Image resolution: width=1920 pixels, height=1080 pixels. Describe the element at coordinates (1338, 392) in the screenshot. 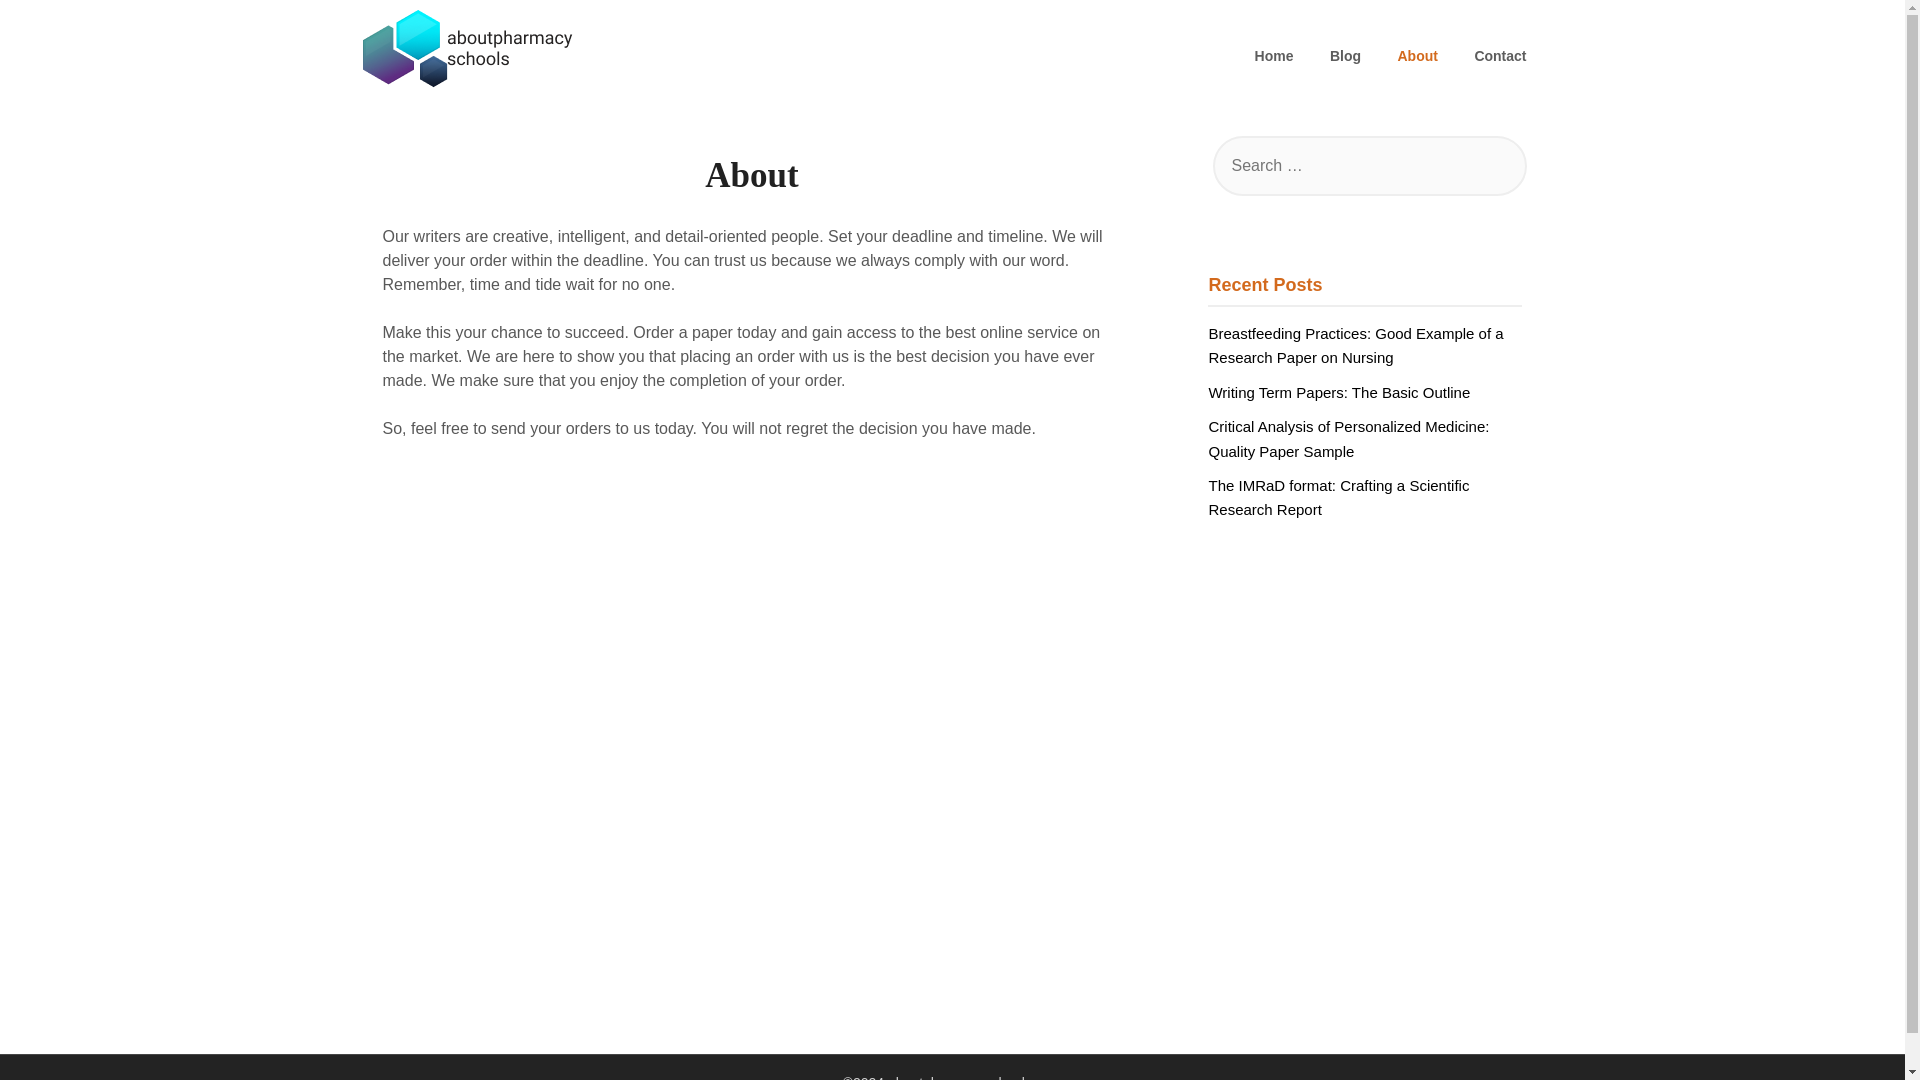

I see `Writing Term Papers: The Basic Outline` at that location.